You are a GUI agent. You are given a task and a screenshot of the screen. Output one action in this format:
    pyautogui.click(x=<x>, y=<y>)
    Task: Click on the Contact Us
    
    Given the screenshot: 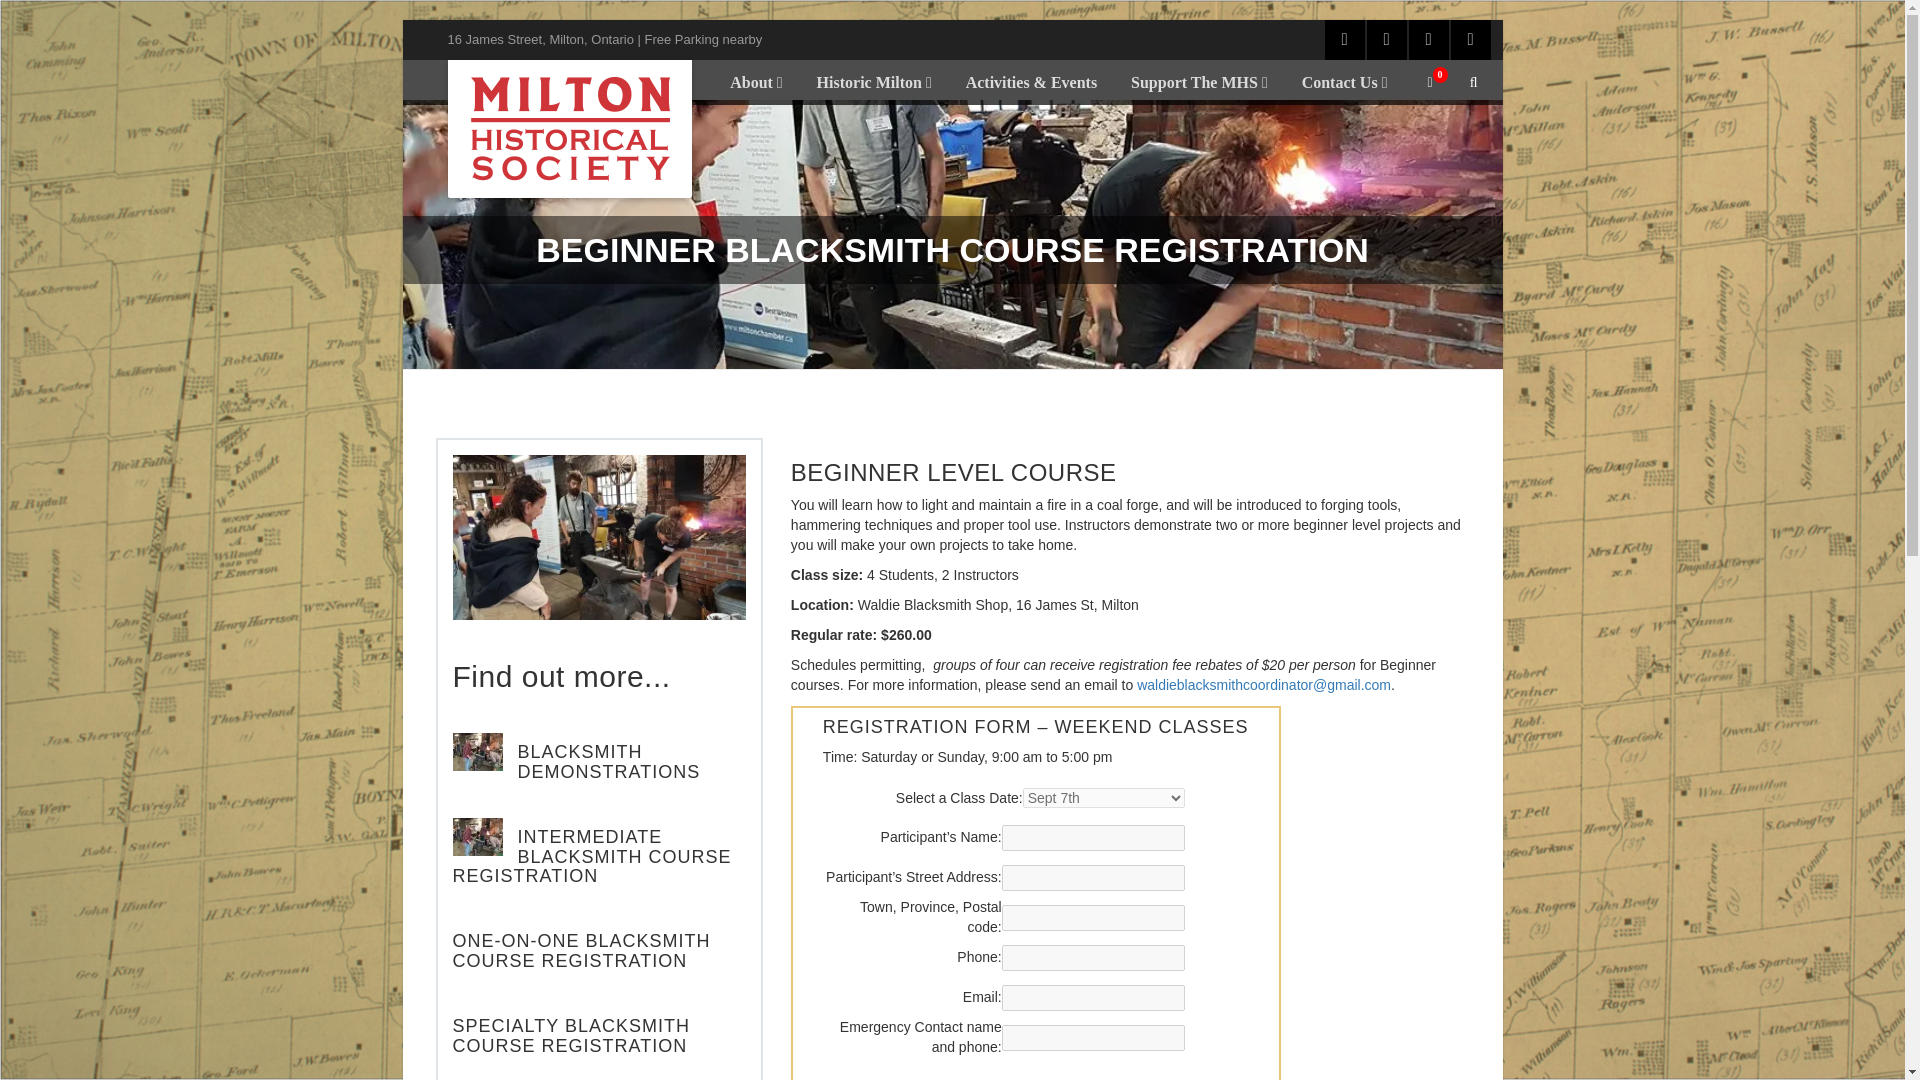 What is the action you would take?
    pyautogui.click(x=1344, y=82)
    